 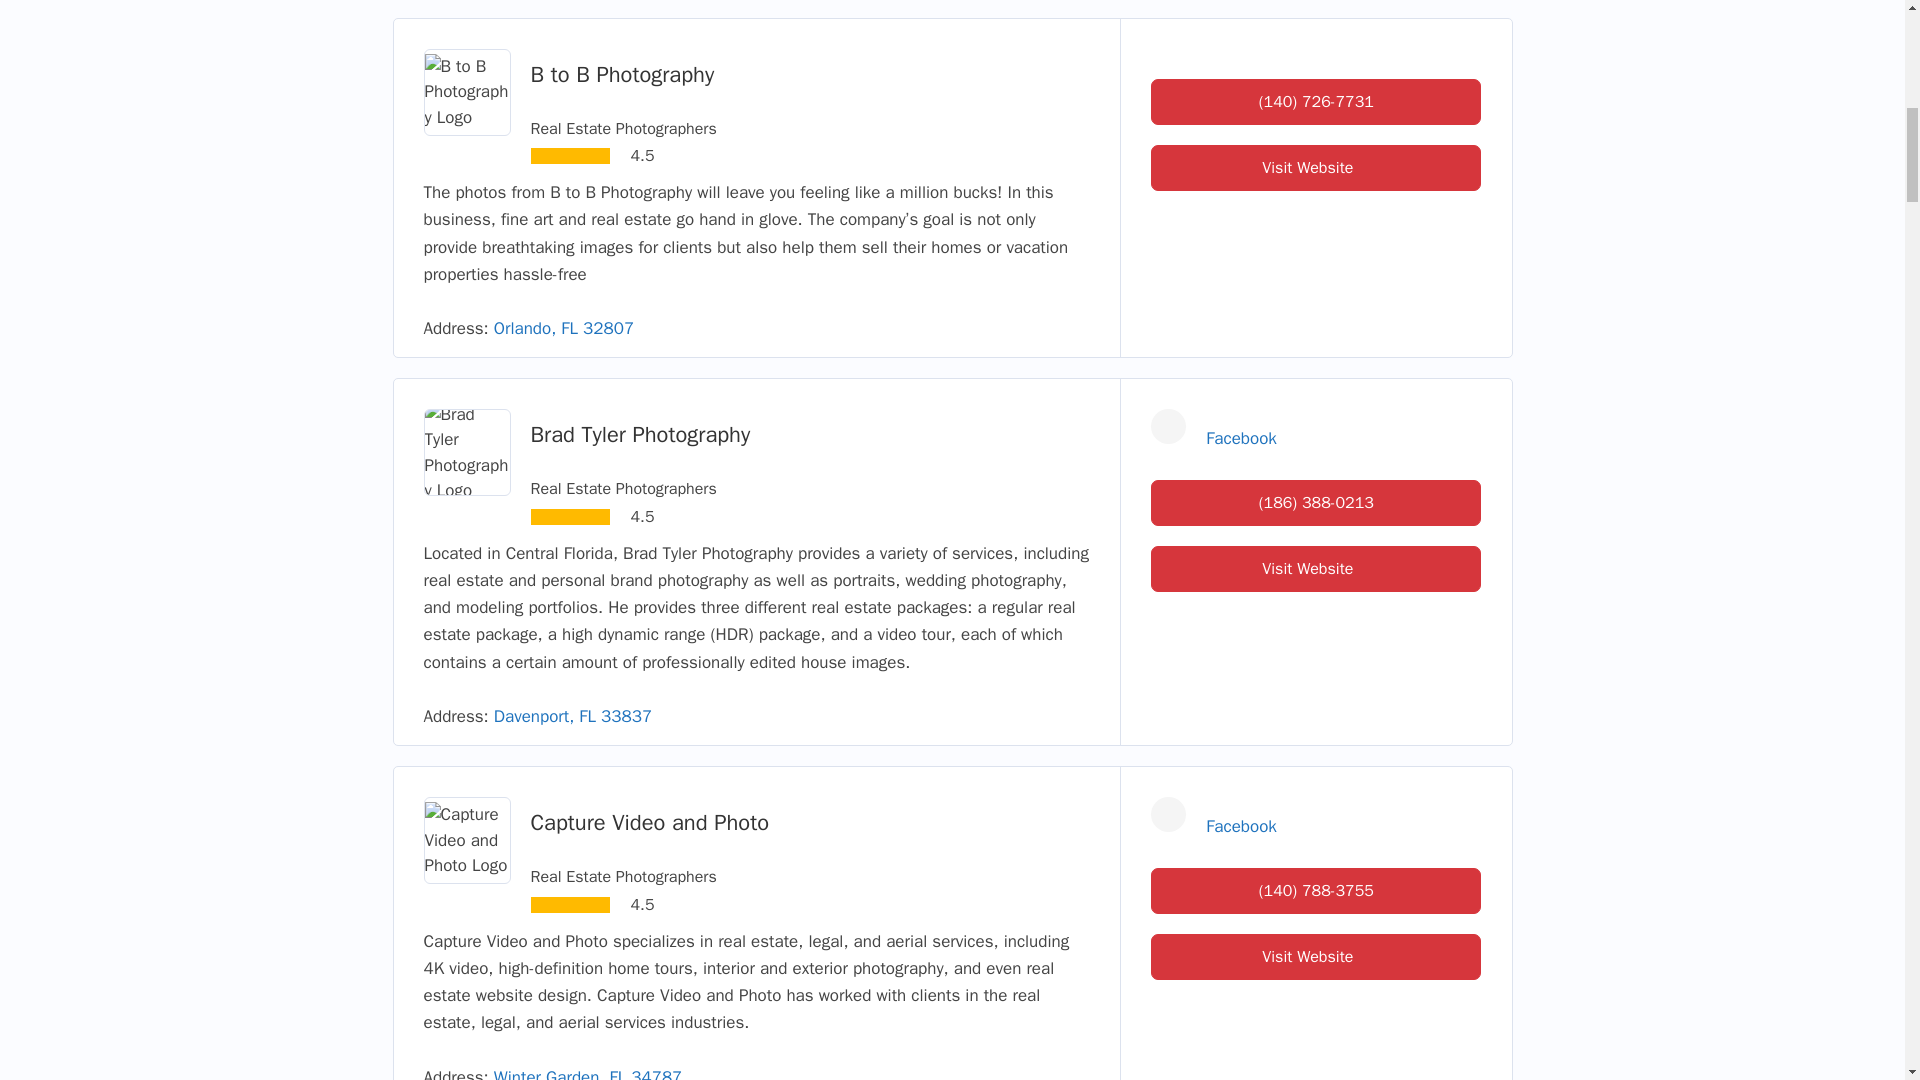 What do you see at coordinates (1240, 438) in the screenshot?
I see `Facebook` at bounding box center [1240, 438].